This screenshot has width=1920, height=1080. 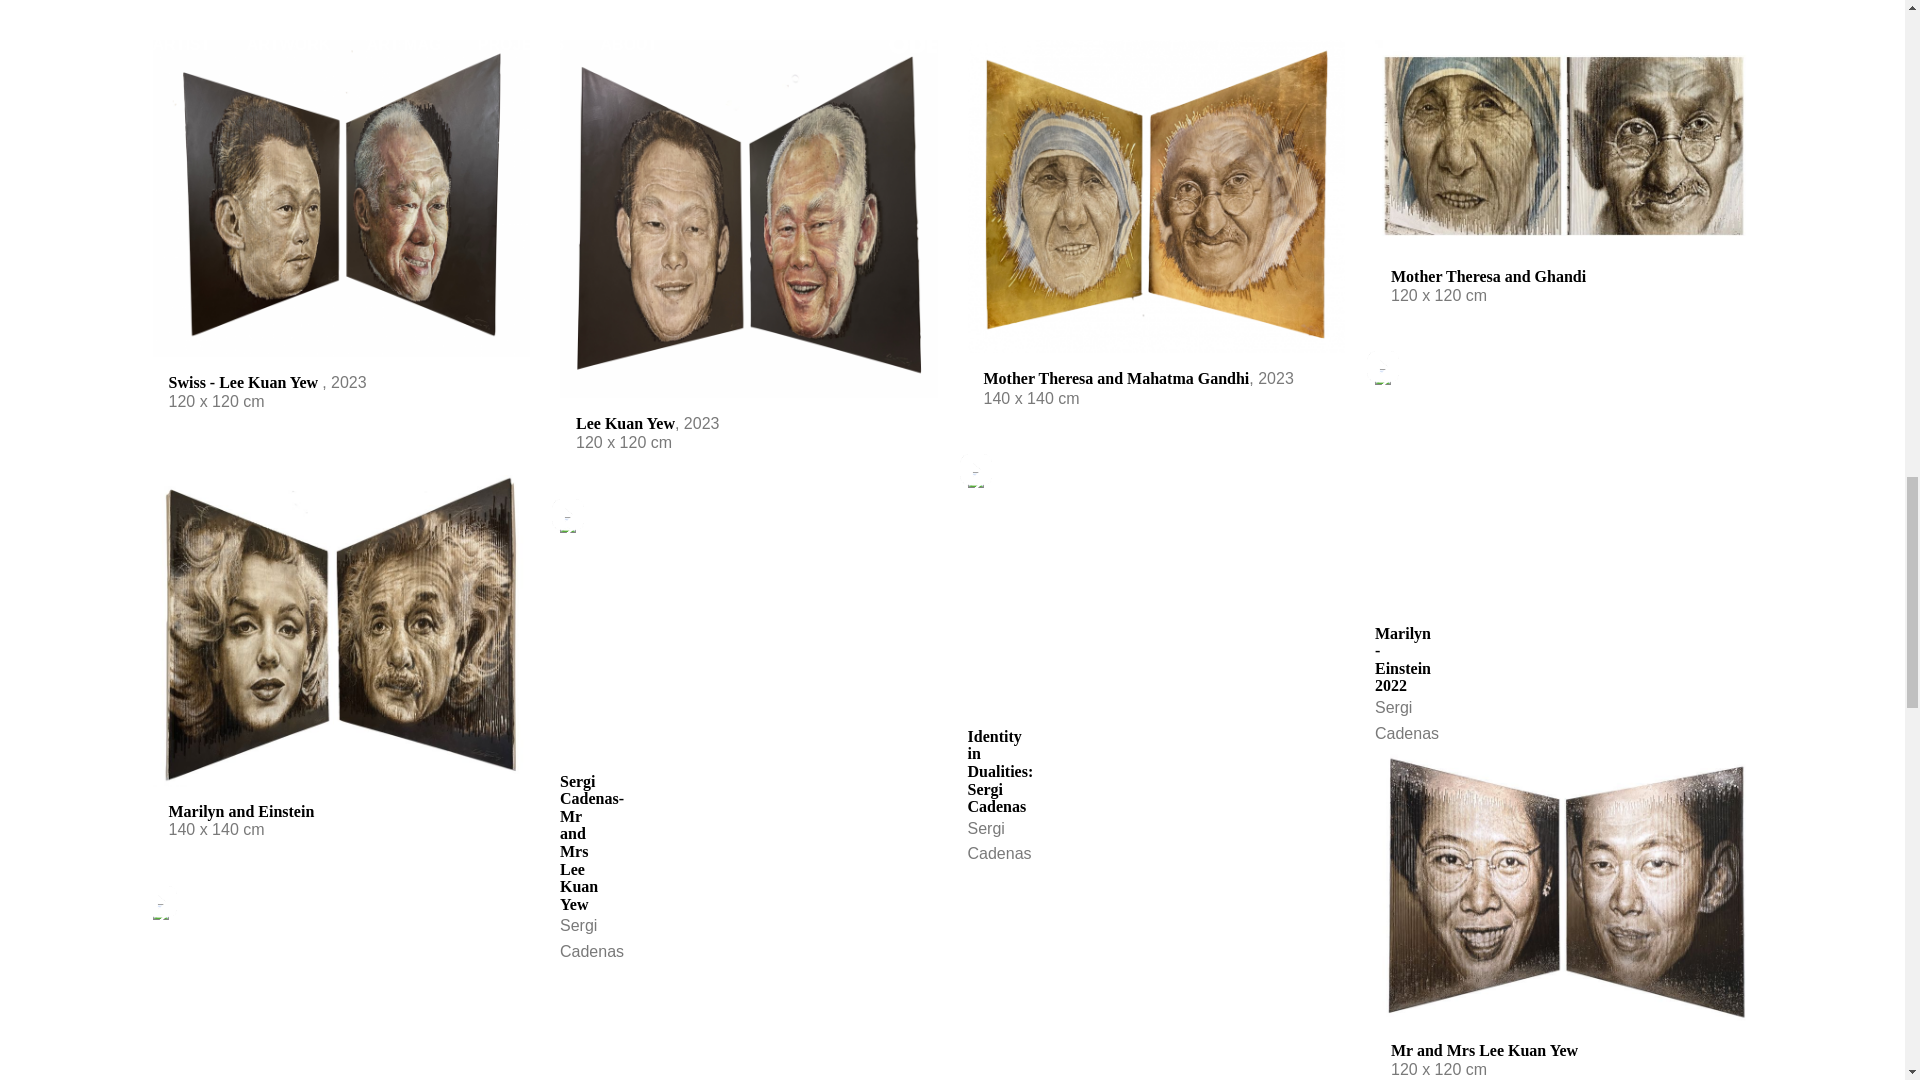 What do you see at coordinates (1563, 145) in the screenshot?
I see `Mother Theresa and Ghandi by ` at bounding box center [1563, 145].